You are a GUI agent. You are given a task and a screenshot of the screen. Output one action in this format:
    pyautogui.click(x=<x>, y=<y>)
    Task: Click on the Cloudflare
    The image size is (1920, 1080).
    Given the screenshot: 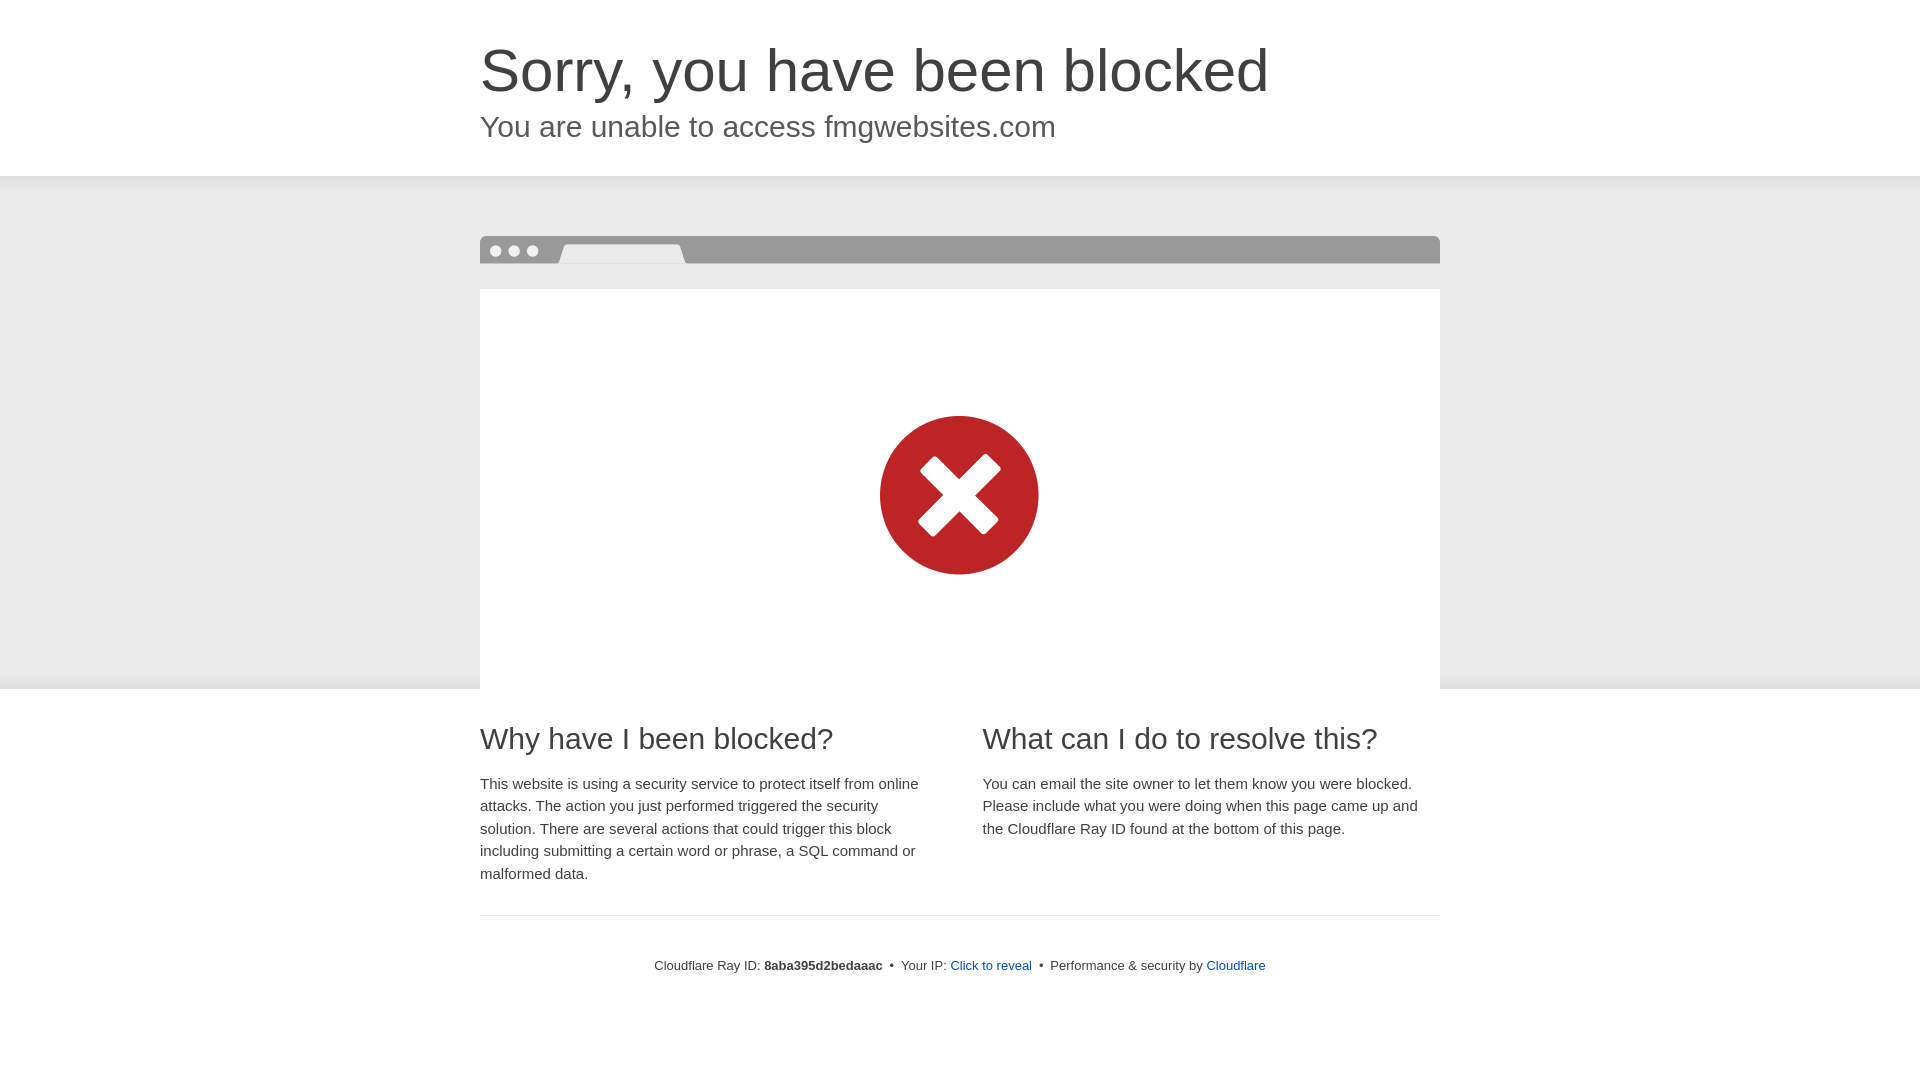 What is the action you would take?
    pyautogui.click(x=1235, y=965)
    